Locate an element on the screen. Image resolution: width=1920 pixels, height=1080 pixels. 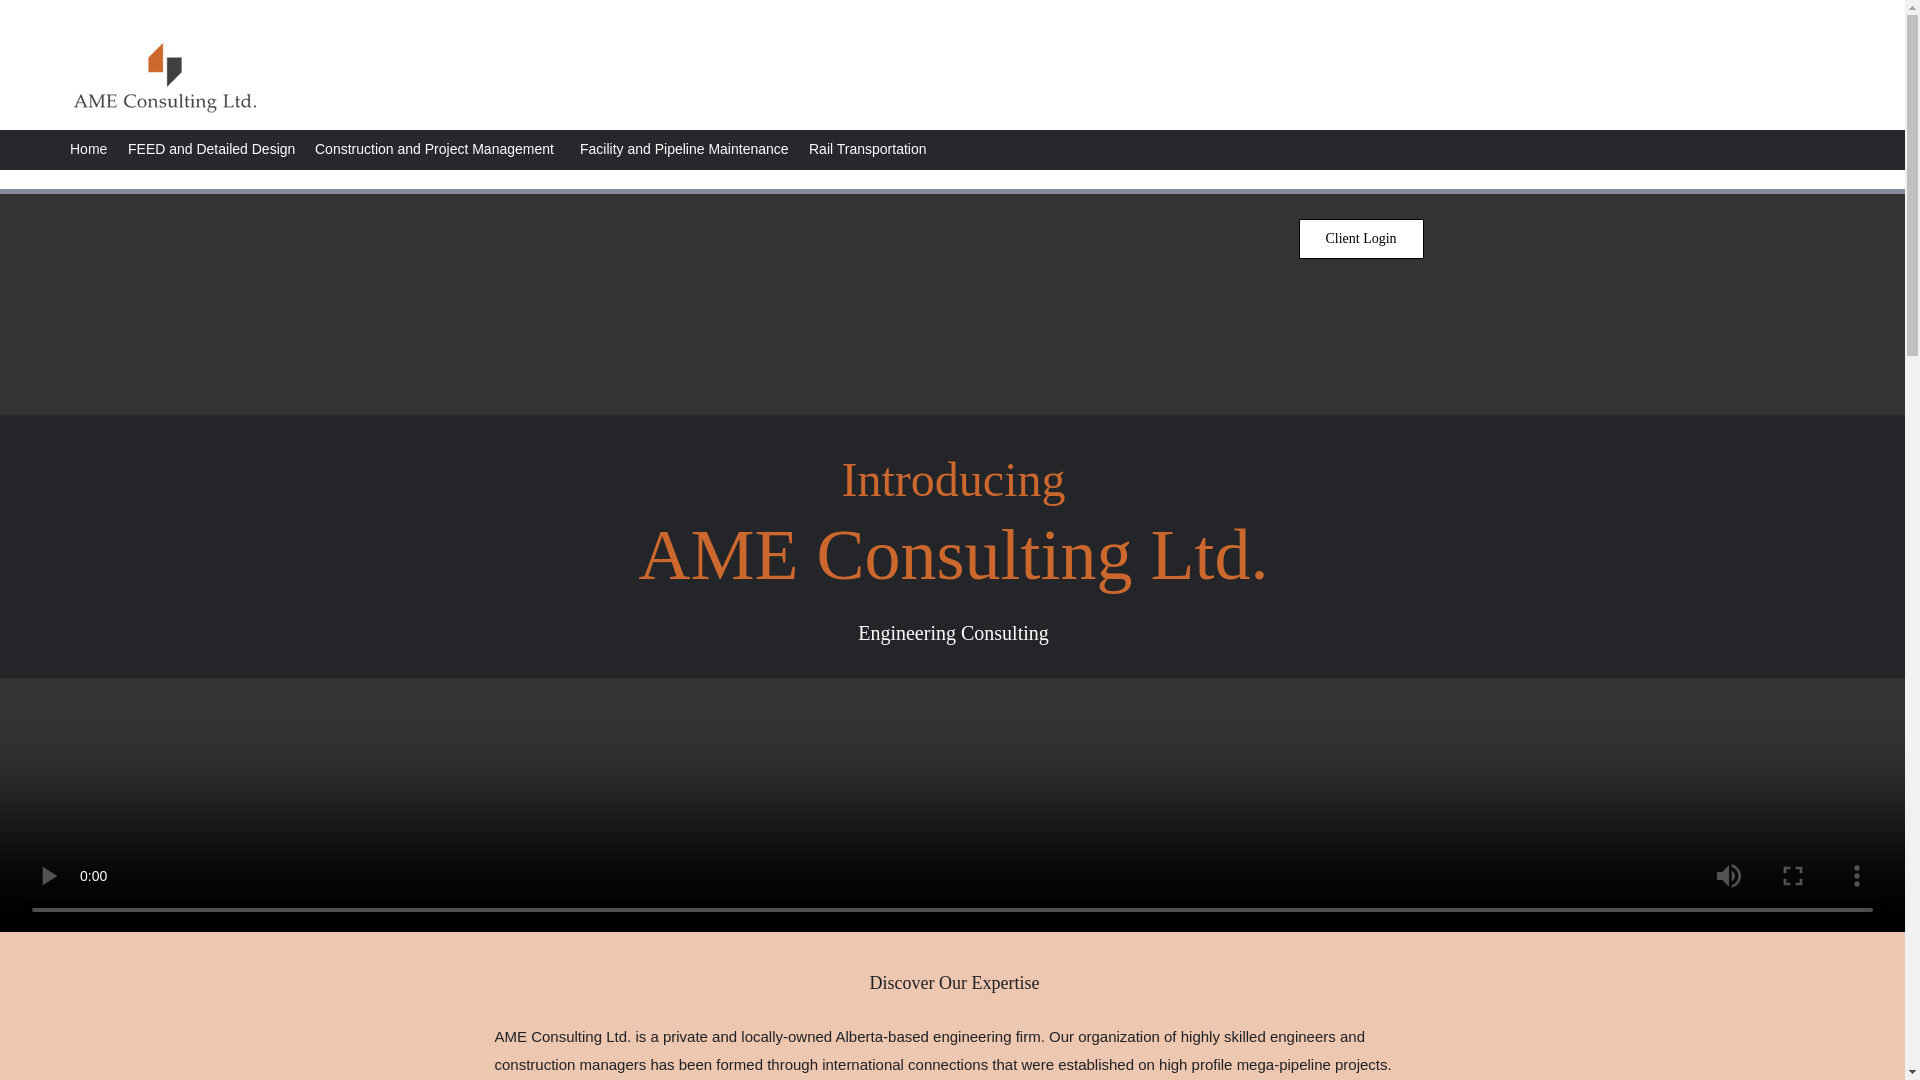
Client Login is located at coordinates (1360, 239).